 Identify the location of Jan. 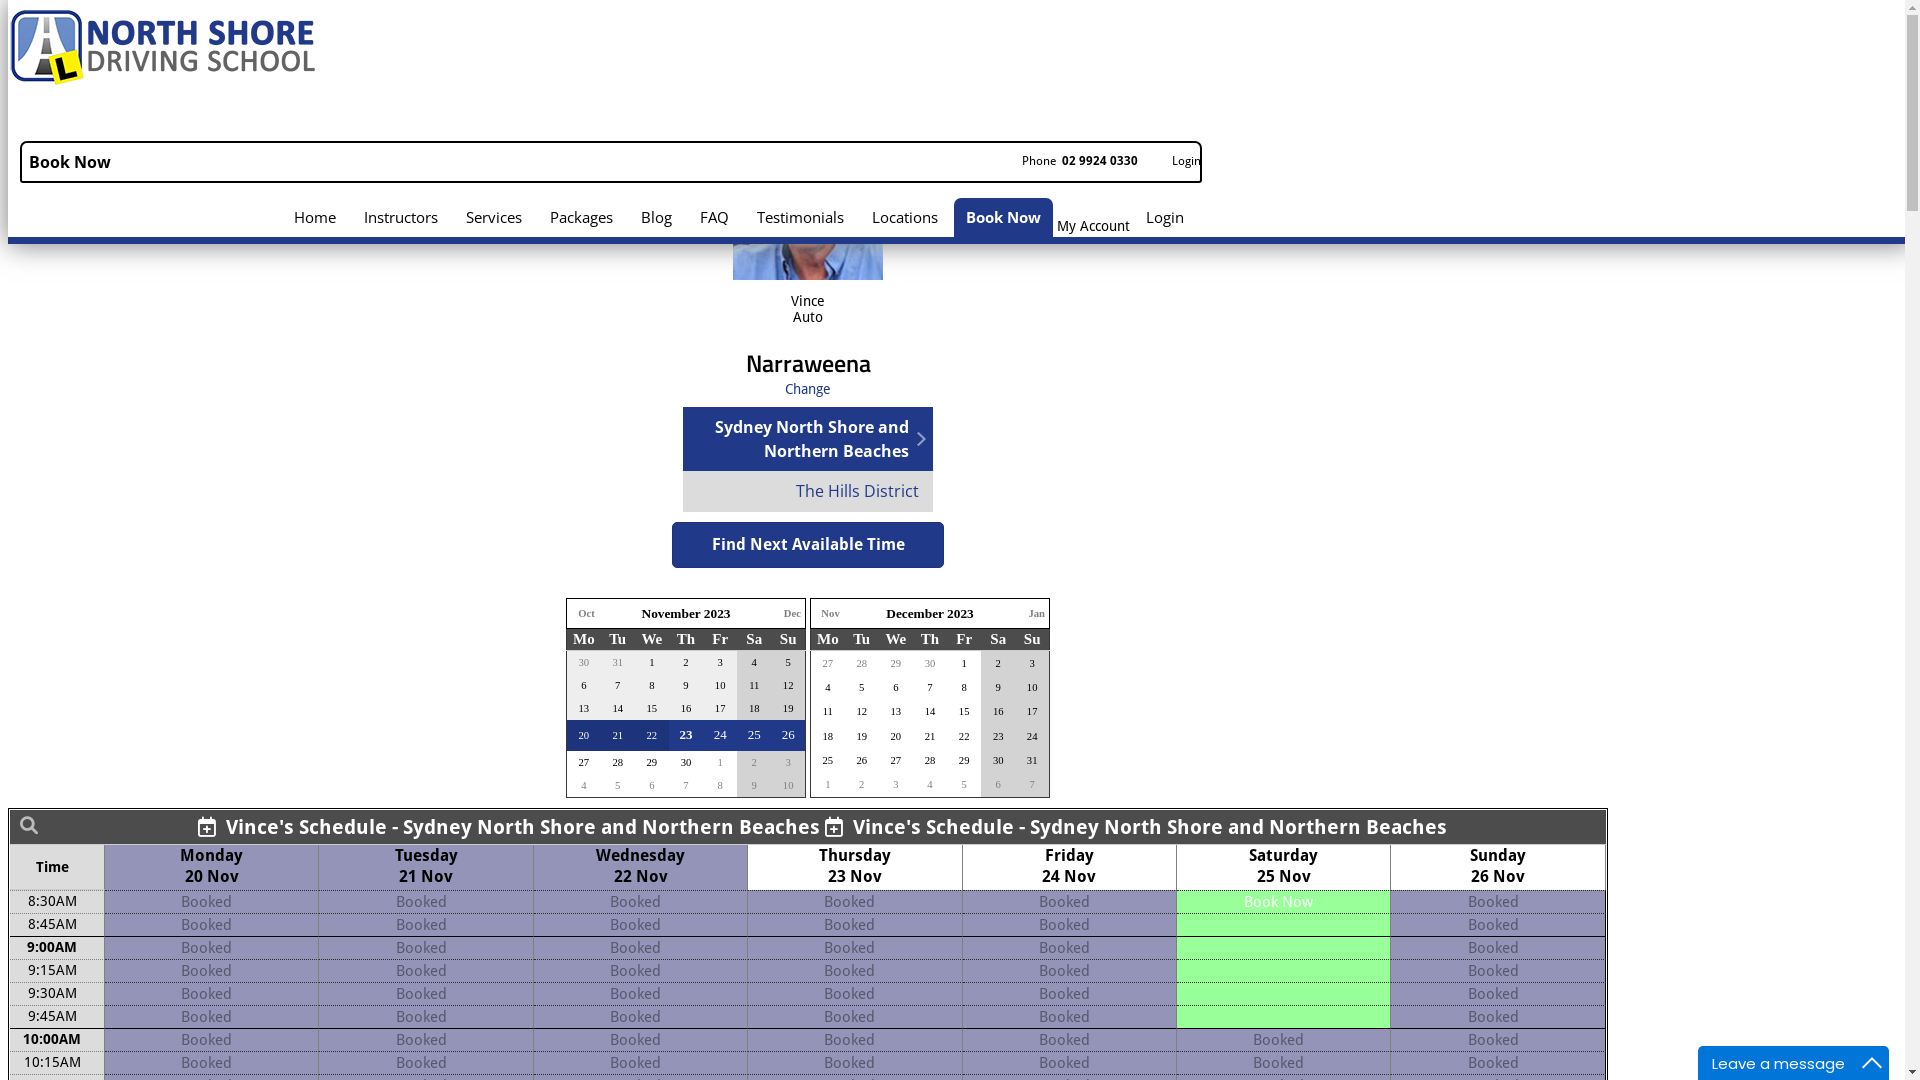
(1036, 614).